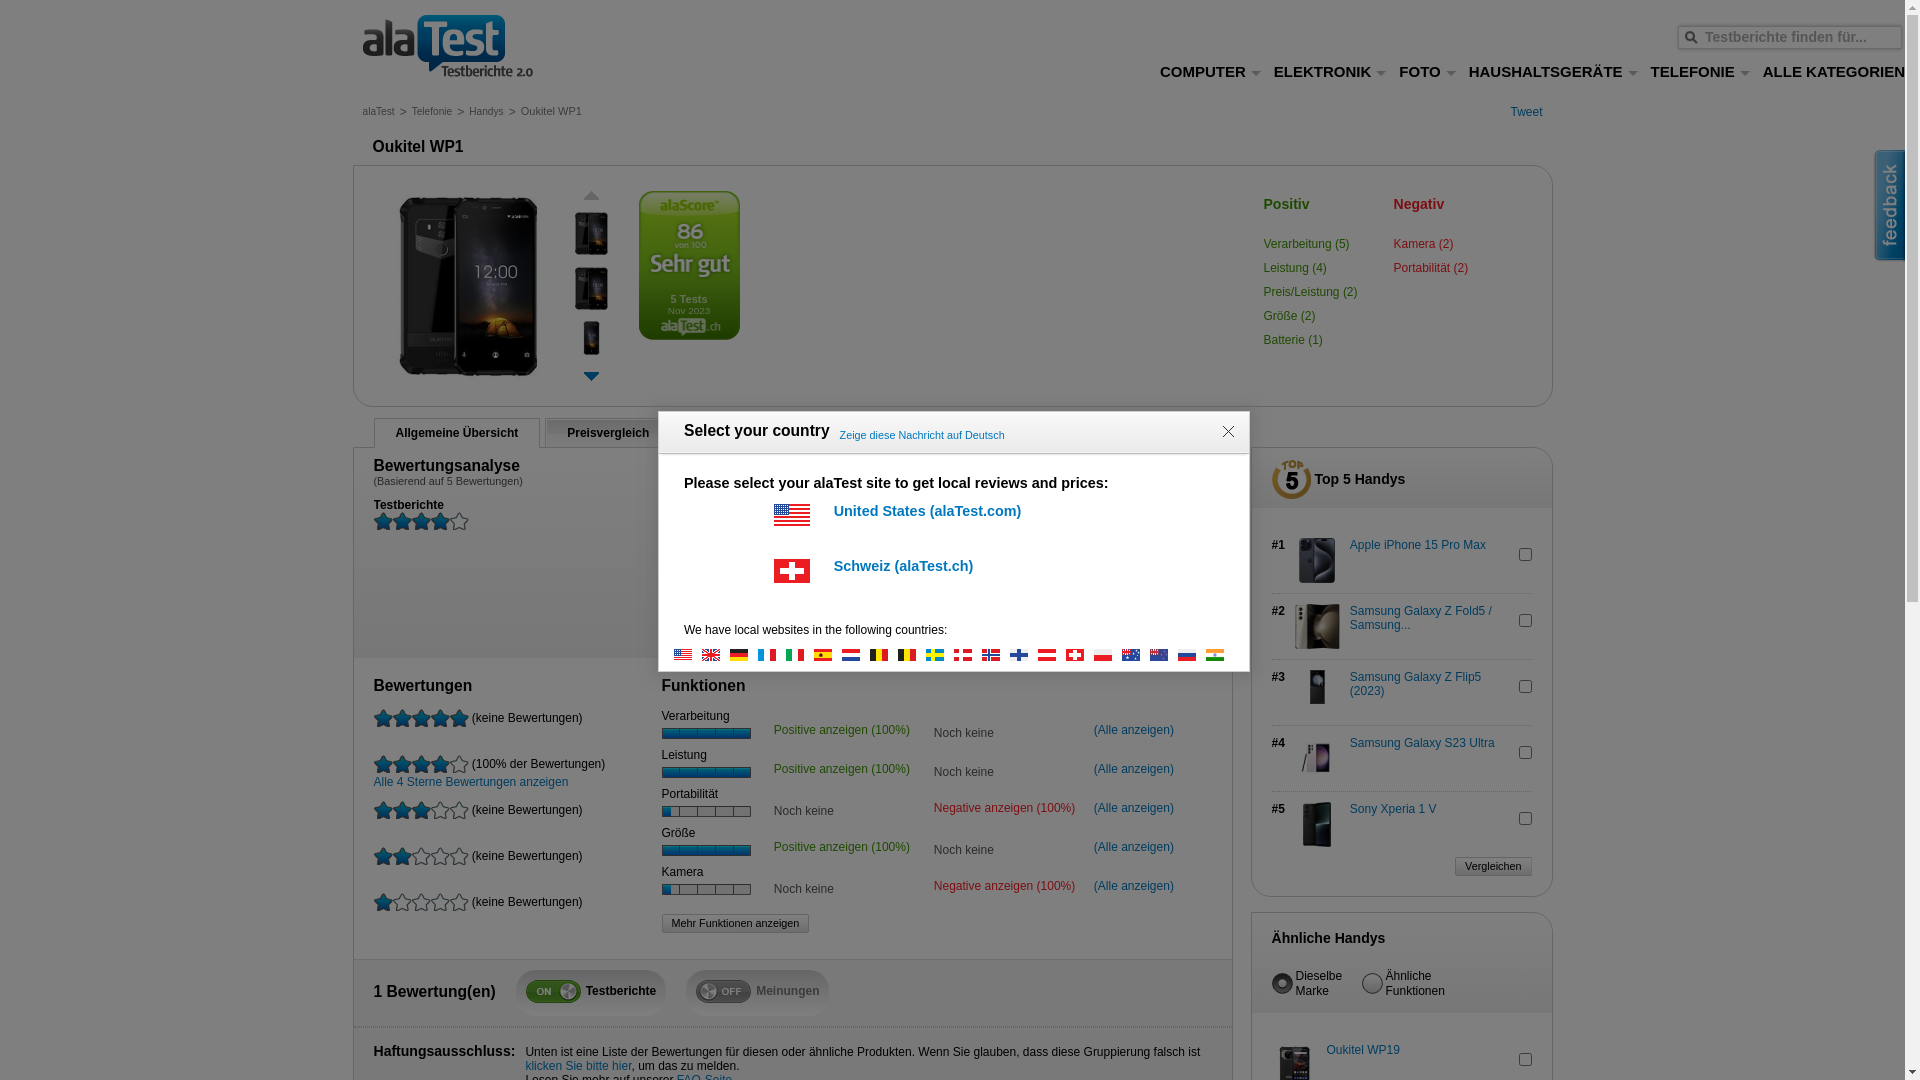 The height and width of the screenshot is (1080, 1920). Describe the element at coordinates (1834, 72) in the screenshot. I see `ALLE KATEGORIEN` at that location.